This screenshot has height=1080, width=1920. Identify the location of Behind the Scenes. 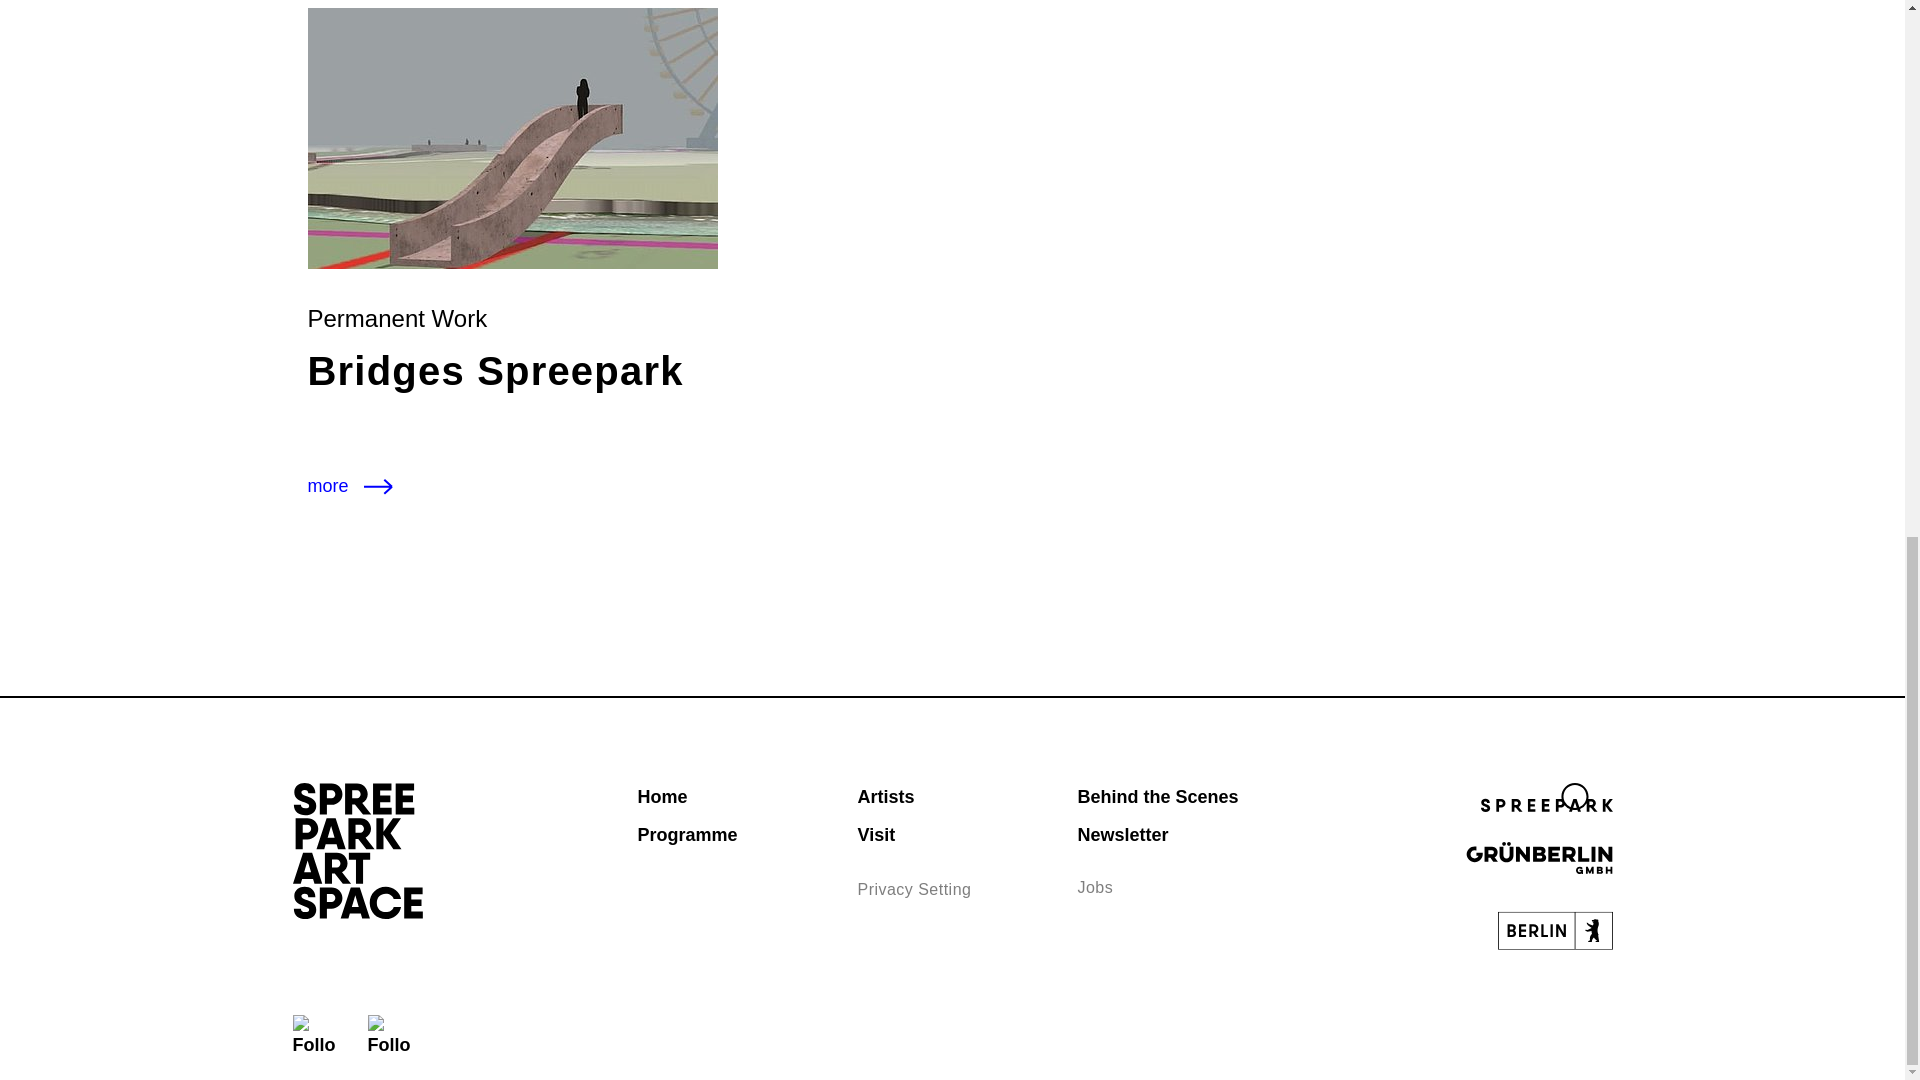
(1158, 796).